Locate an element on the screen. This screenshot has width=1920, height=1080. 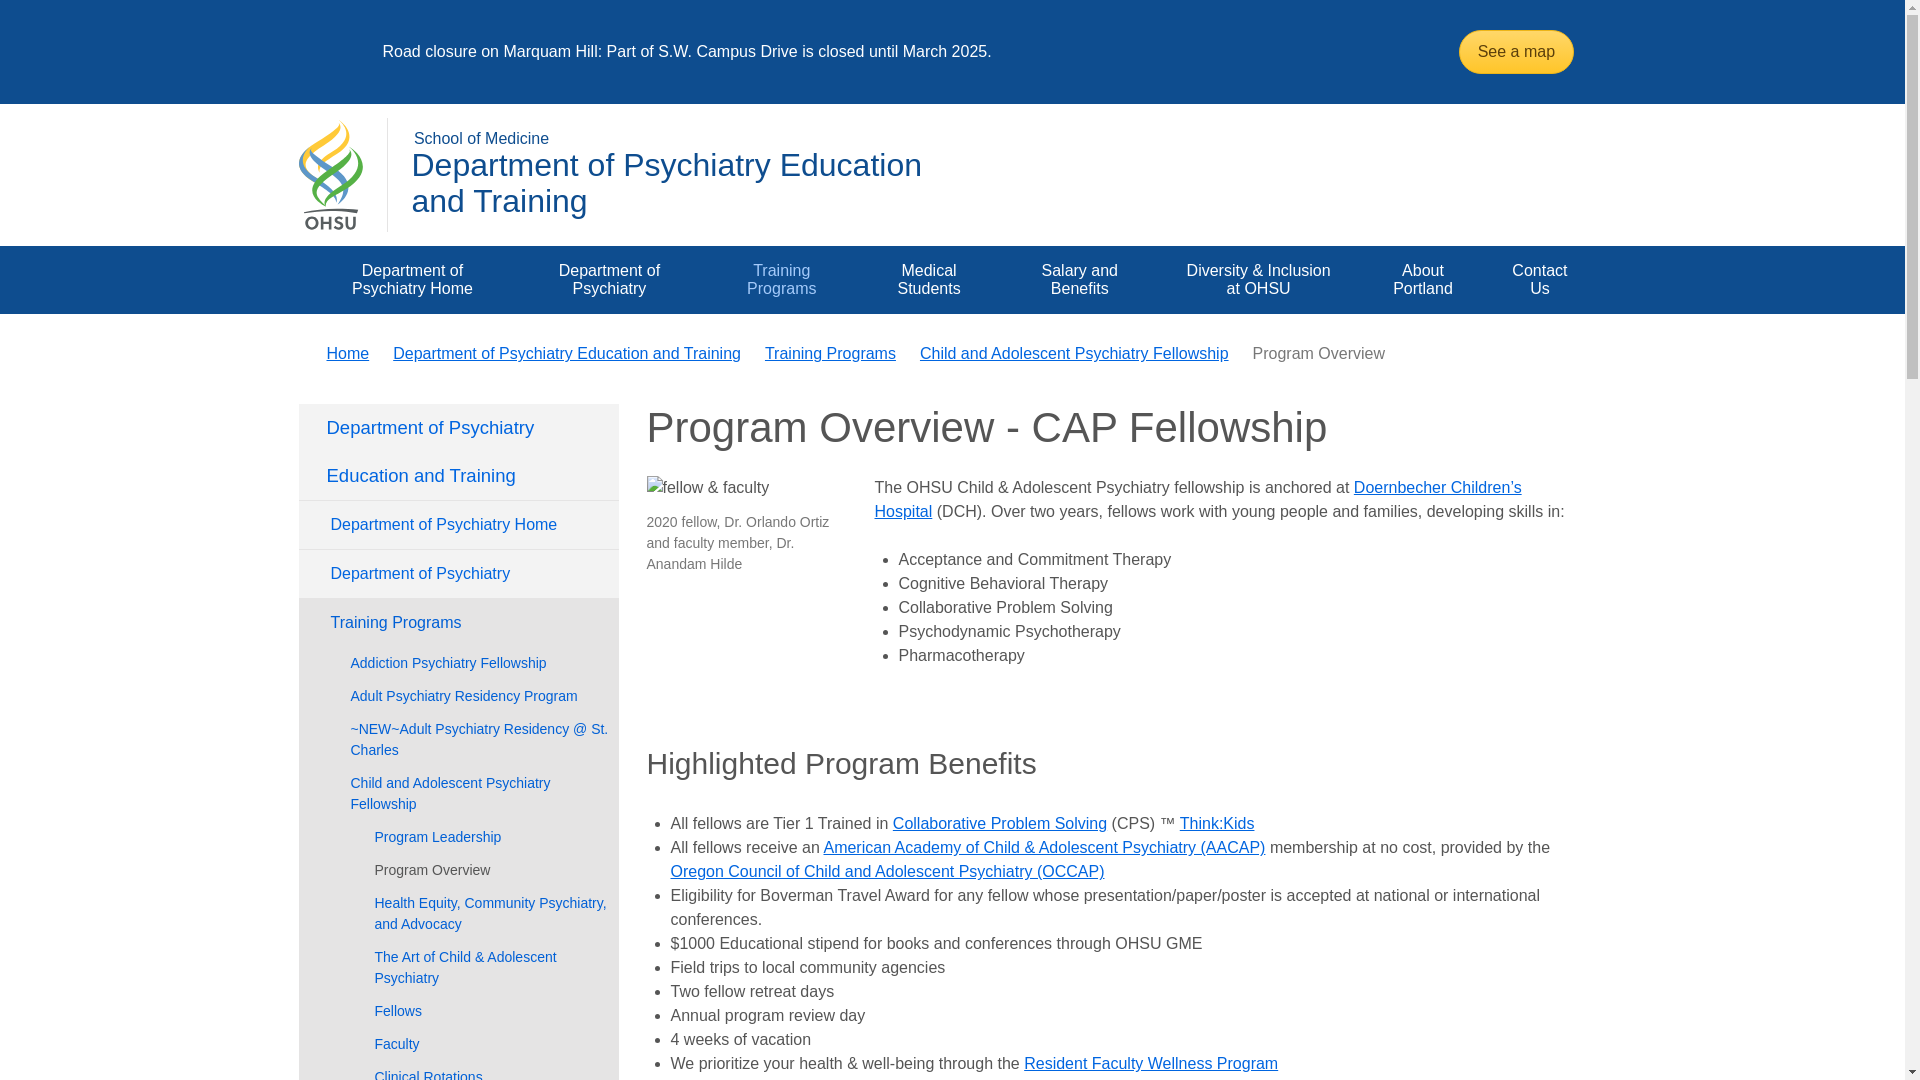
See a map is located at coordinates (1516, 52).